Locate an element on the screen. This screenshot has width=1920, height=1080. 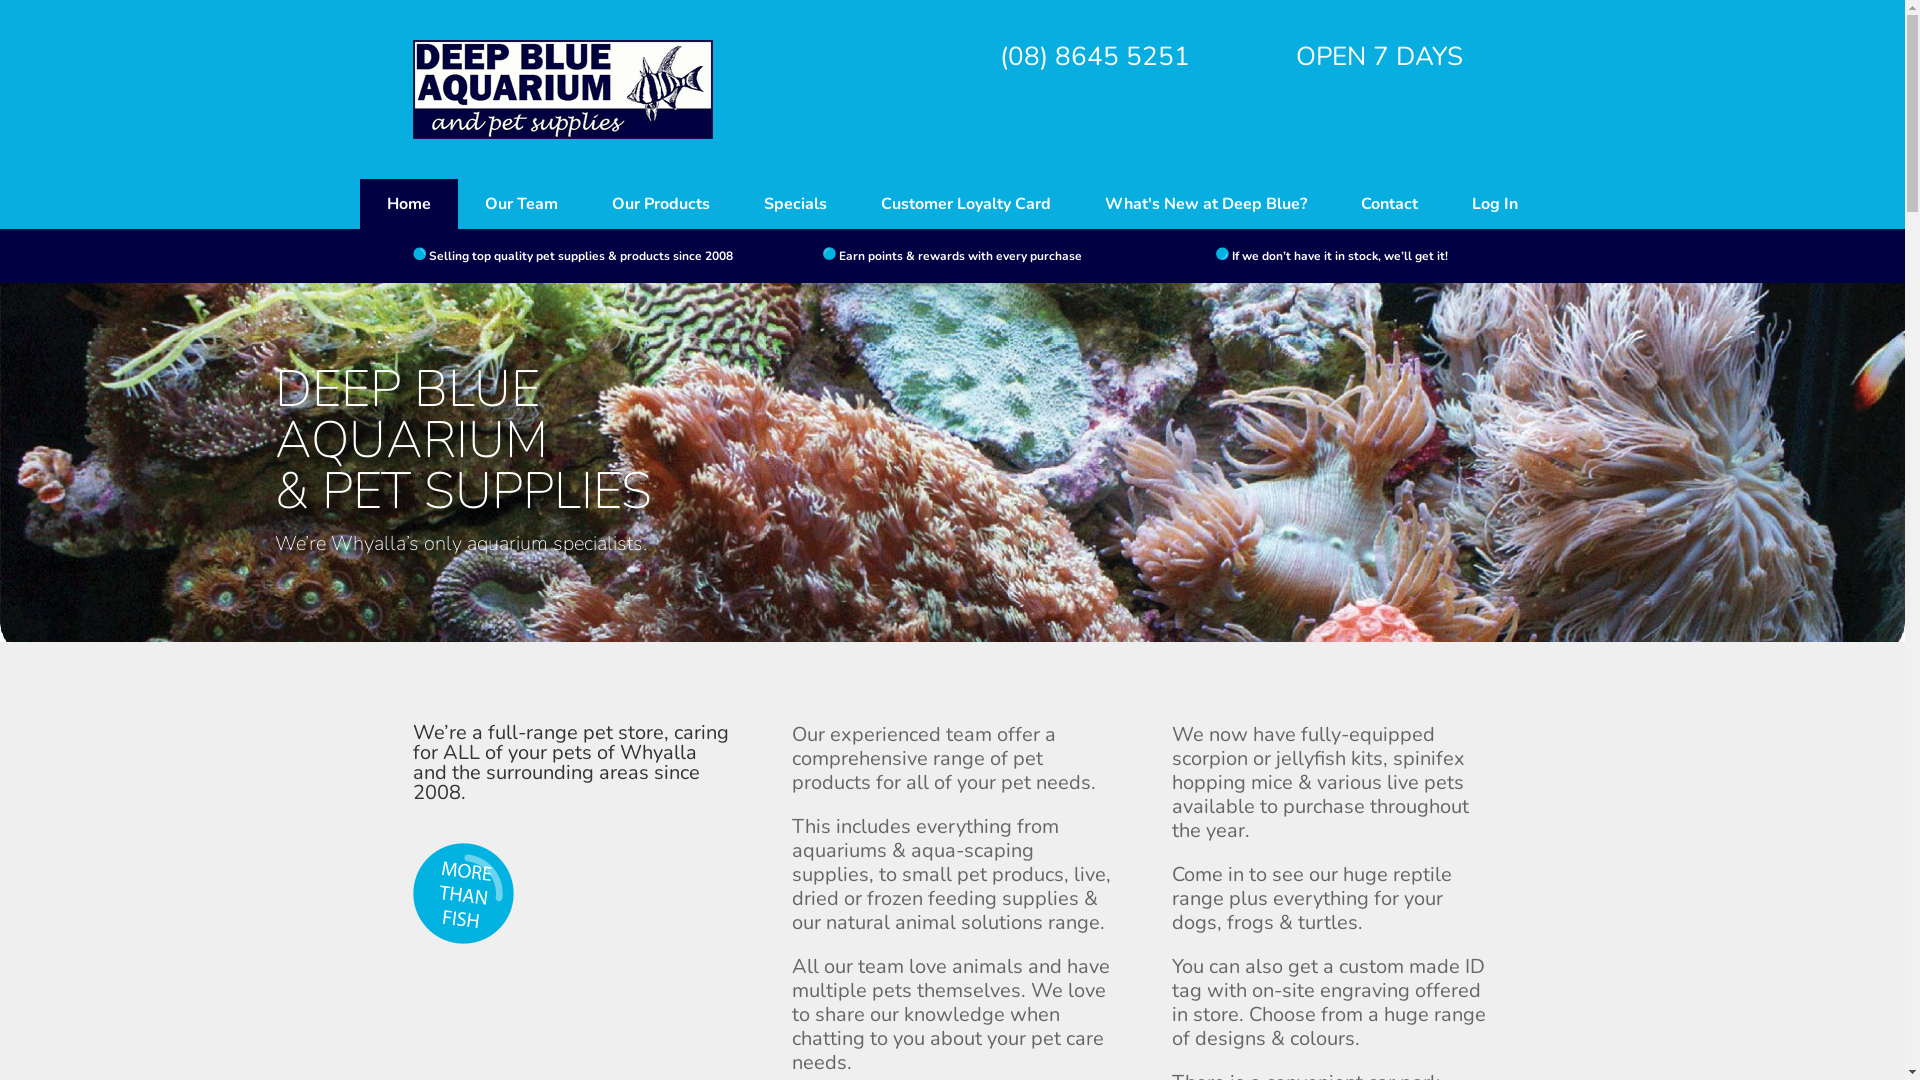
Specials is located at coordinates (796, 204).